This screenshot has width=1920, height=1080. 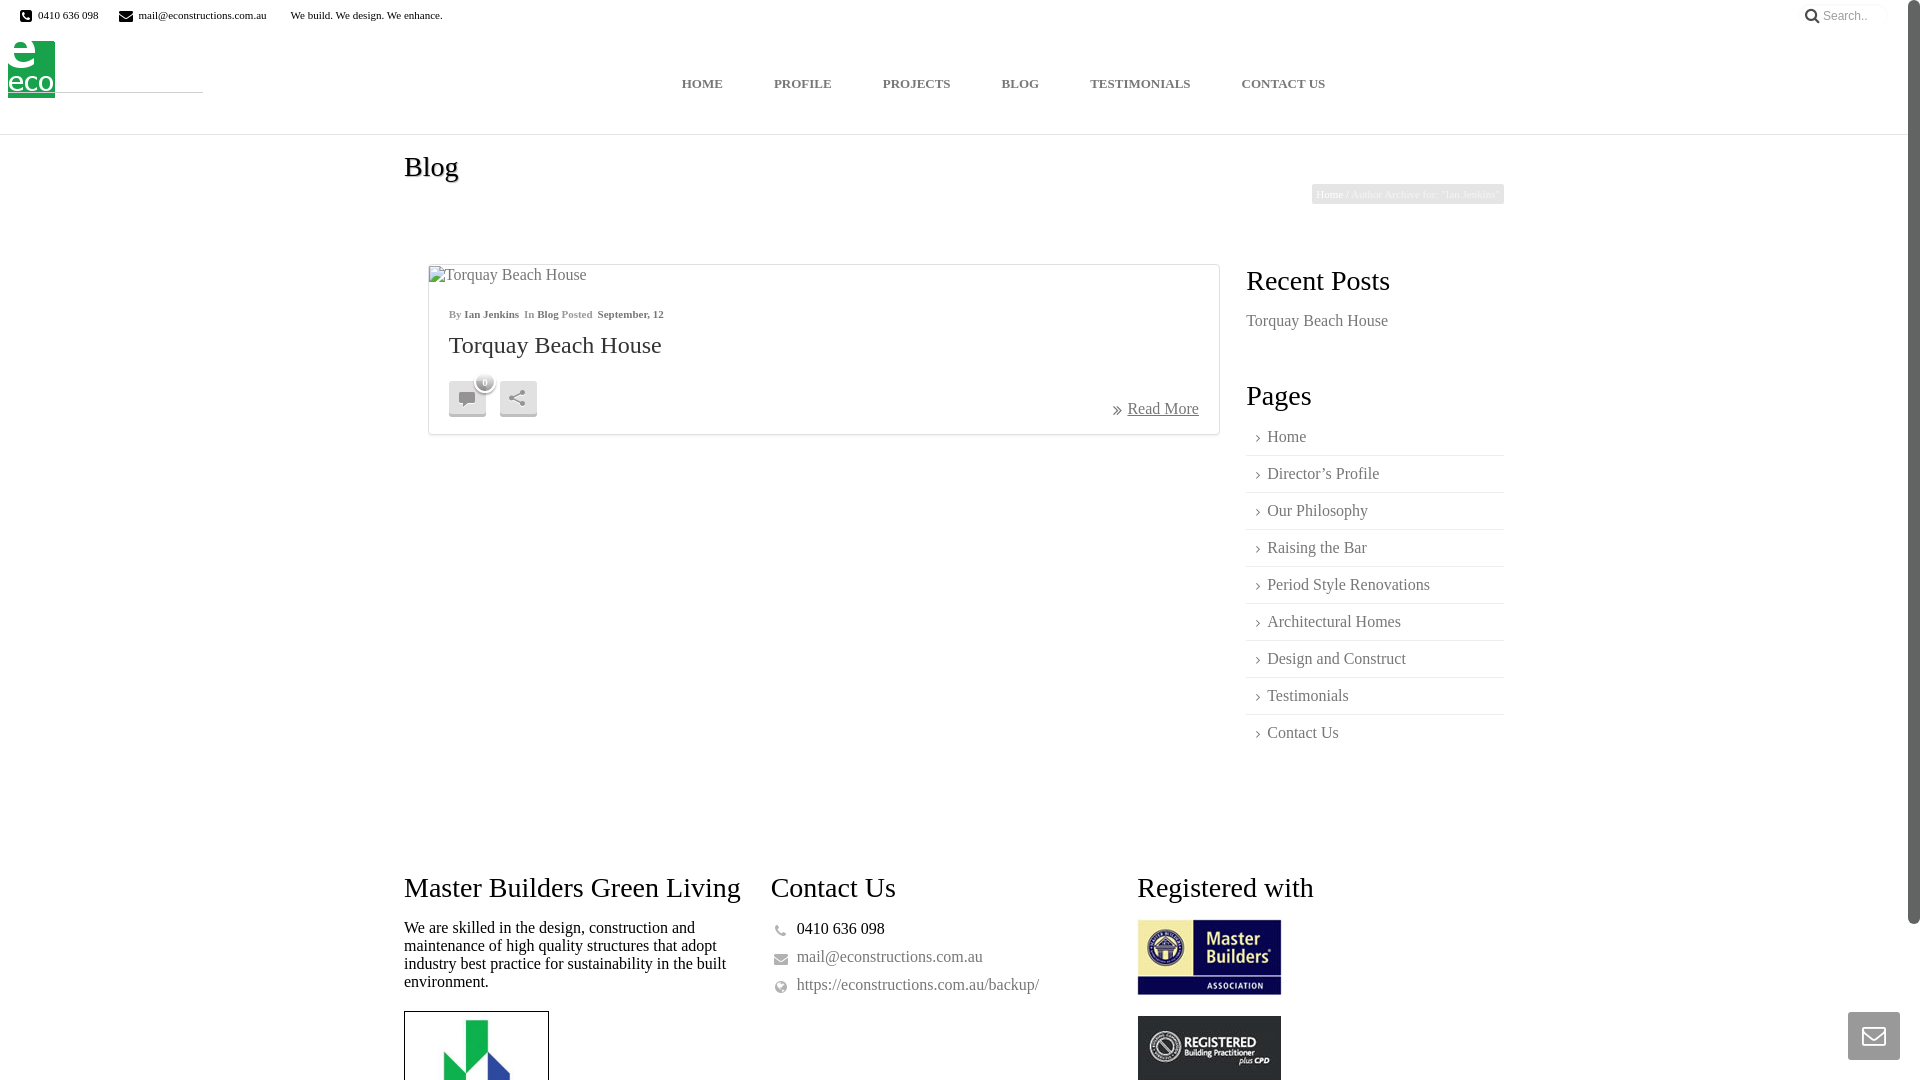 What do you see at coordinates (1156, 410) in the screenshot?
I see `Read More` at bounding box center [1156, 410].